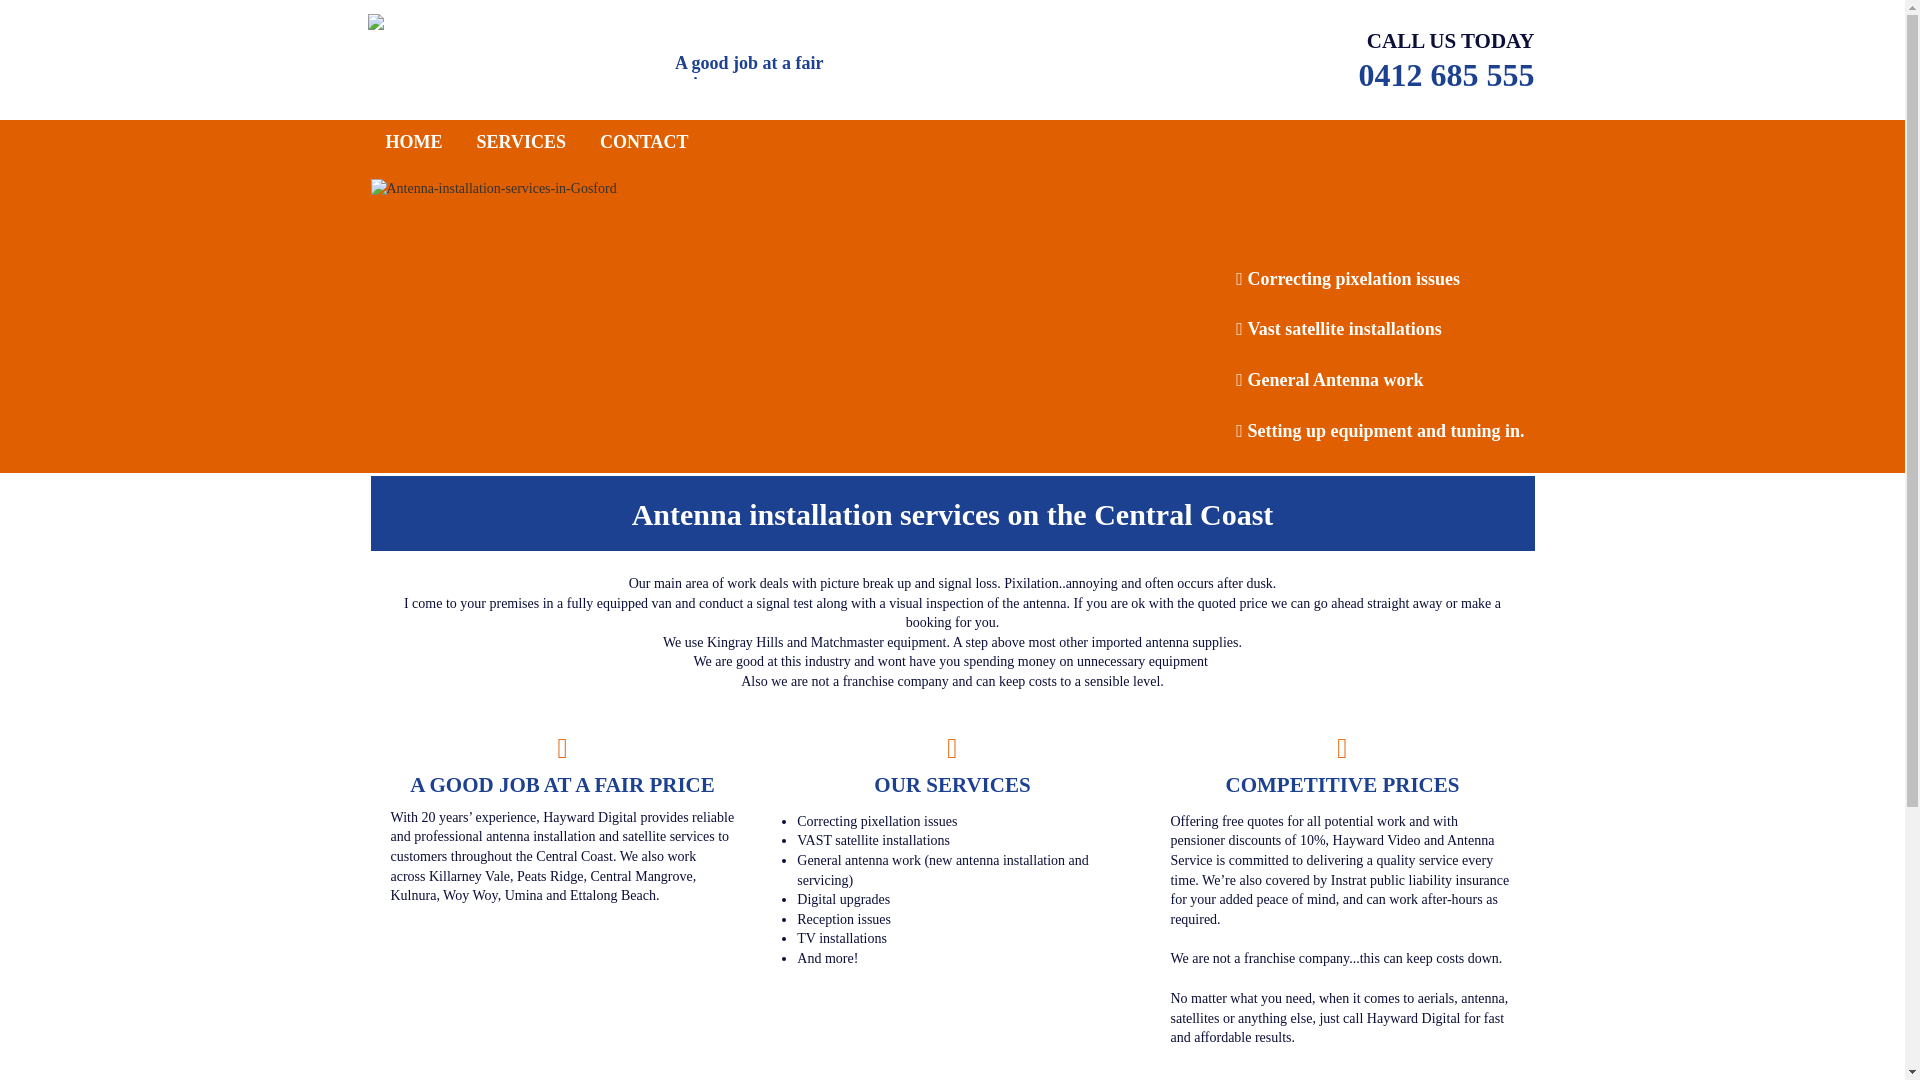 The width and height of the screenshot is (1920, 1080). I want to click on CONTACT, so click(644, 142).